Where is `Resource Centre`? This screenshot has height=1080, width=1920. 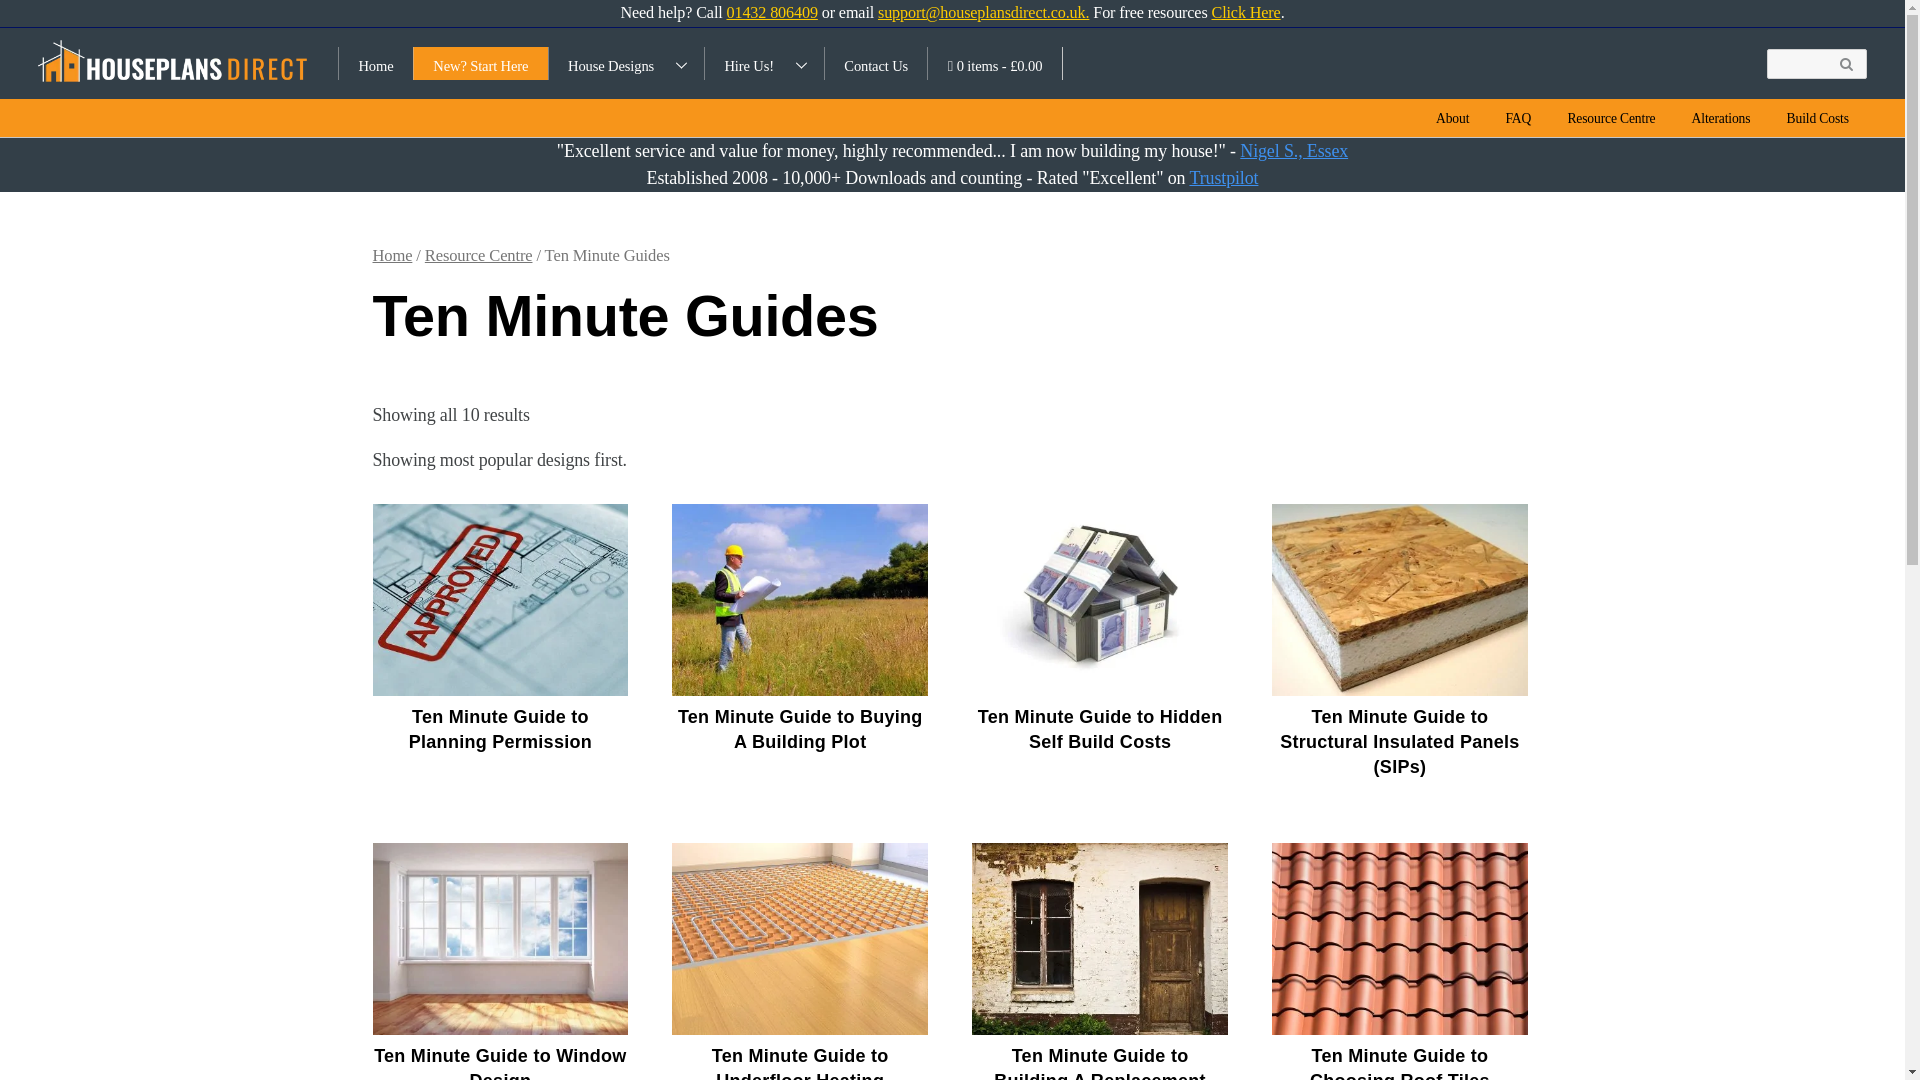 Resource Centre is located at coordinates (1610, 118).